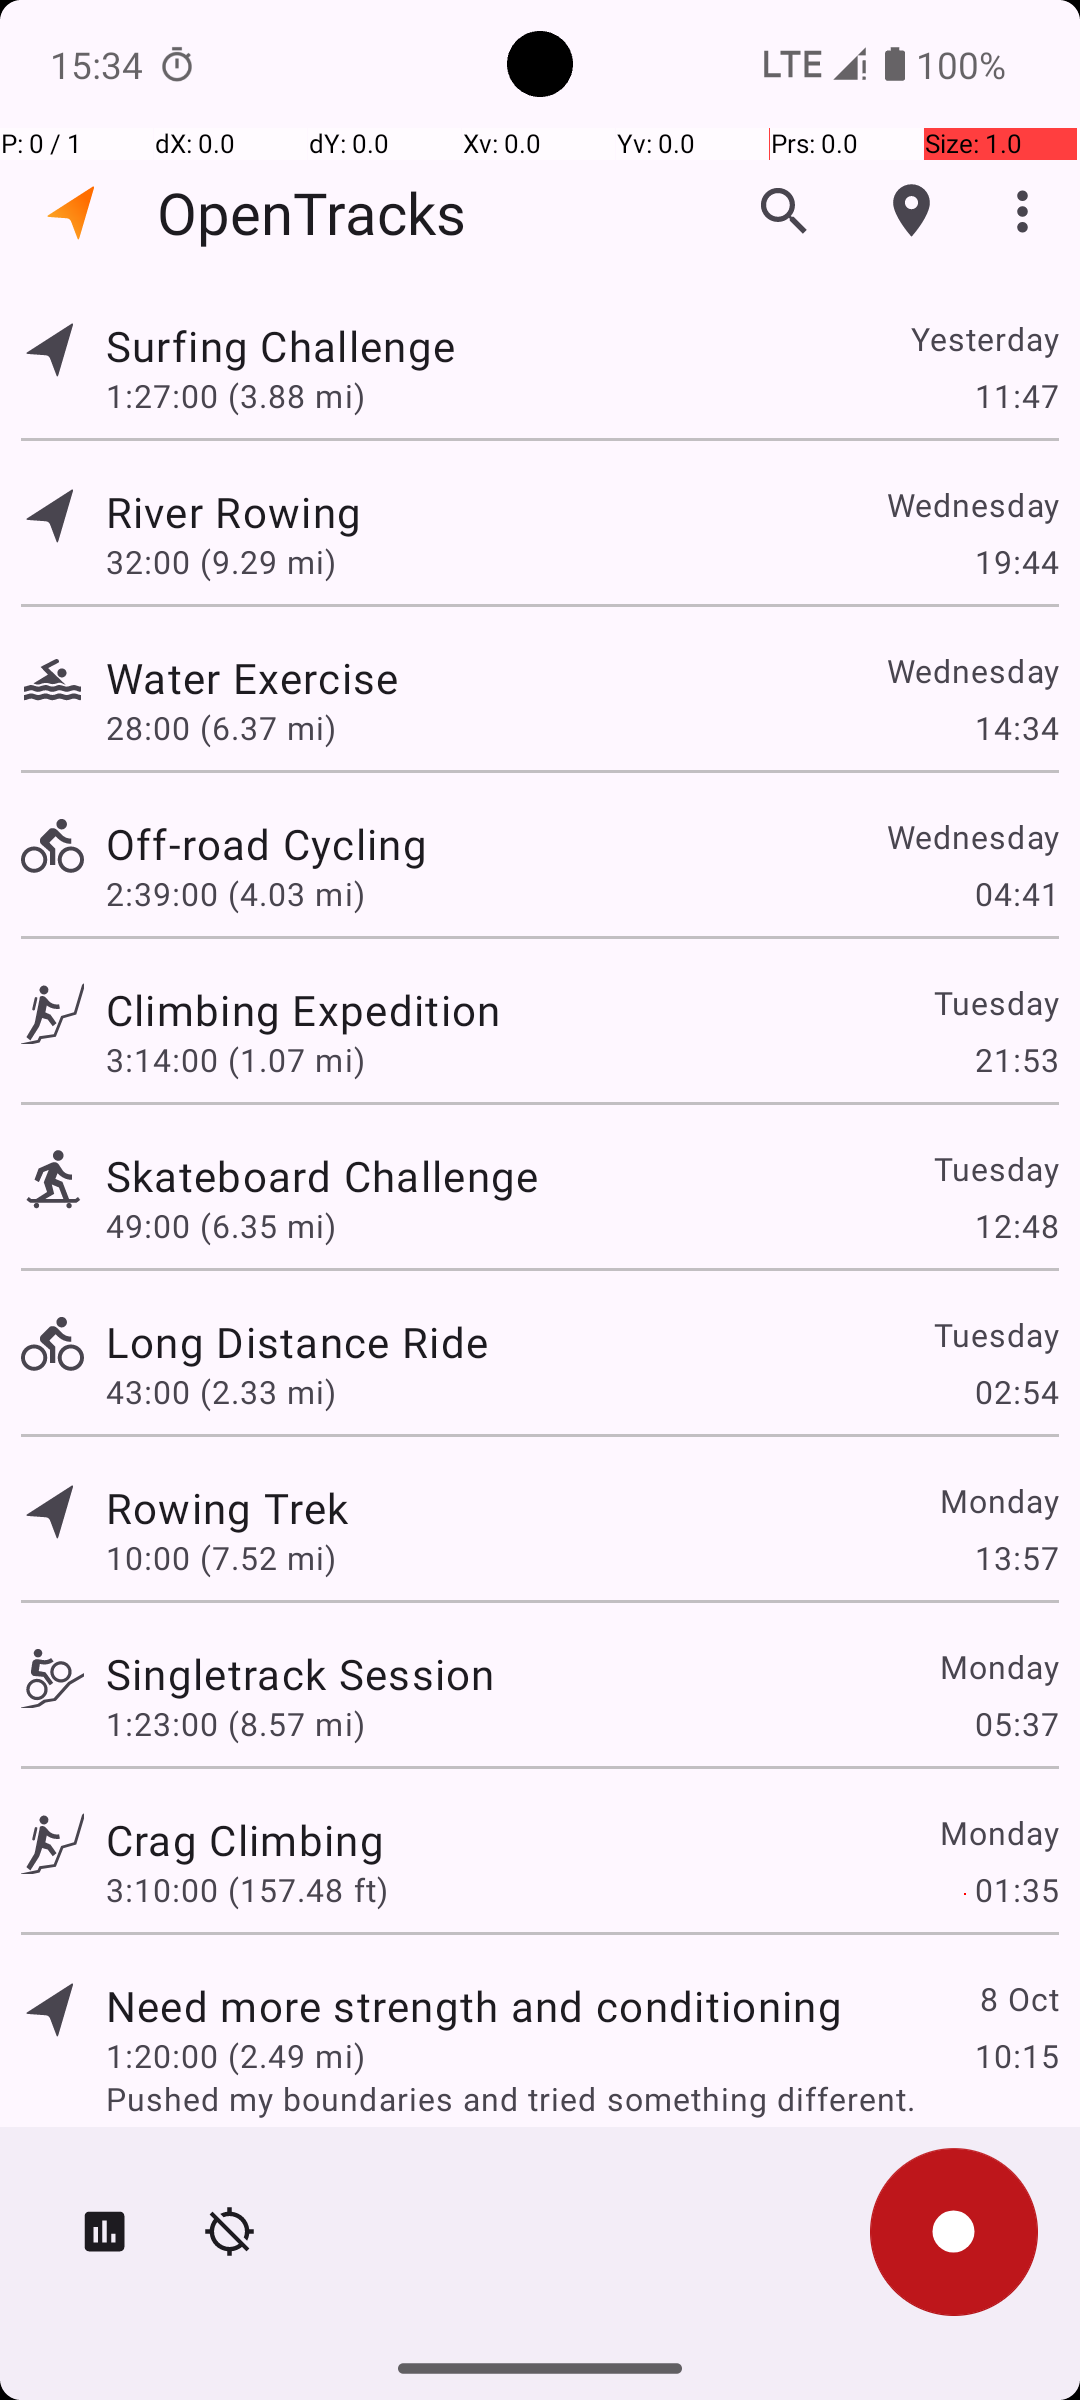 The height and width of the screenshot is (2400, 1080). Describe the element at coordinates (1016, 894) in the screenshot. I see `04:41` at that location.